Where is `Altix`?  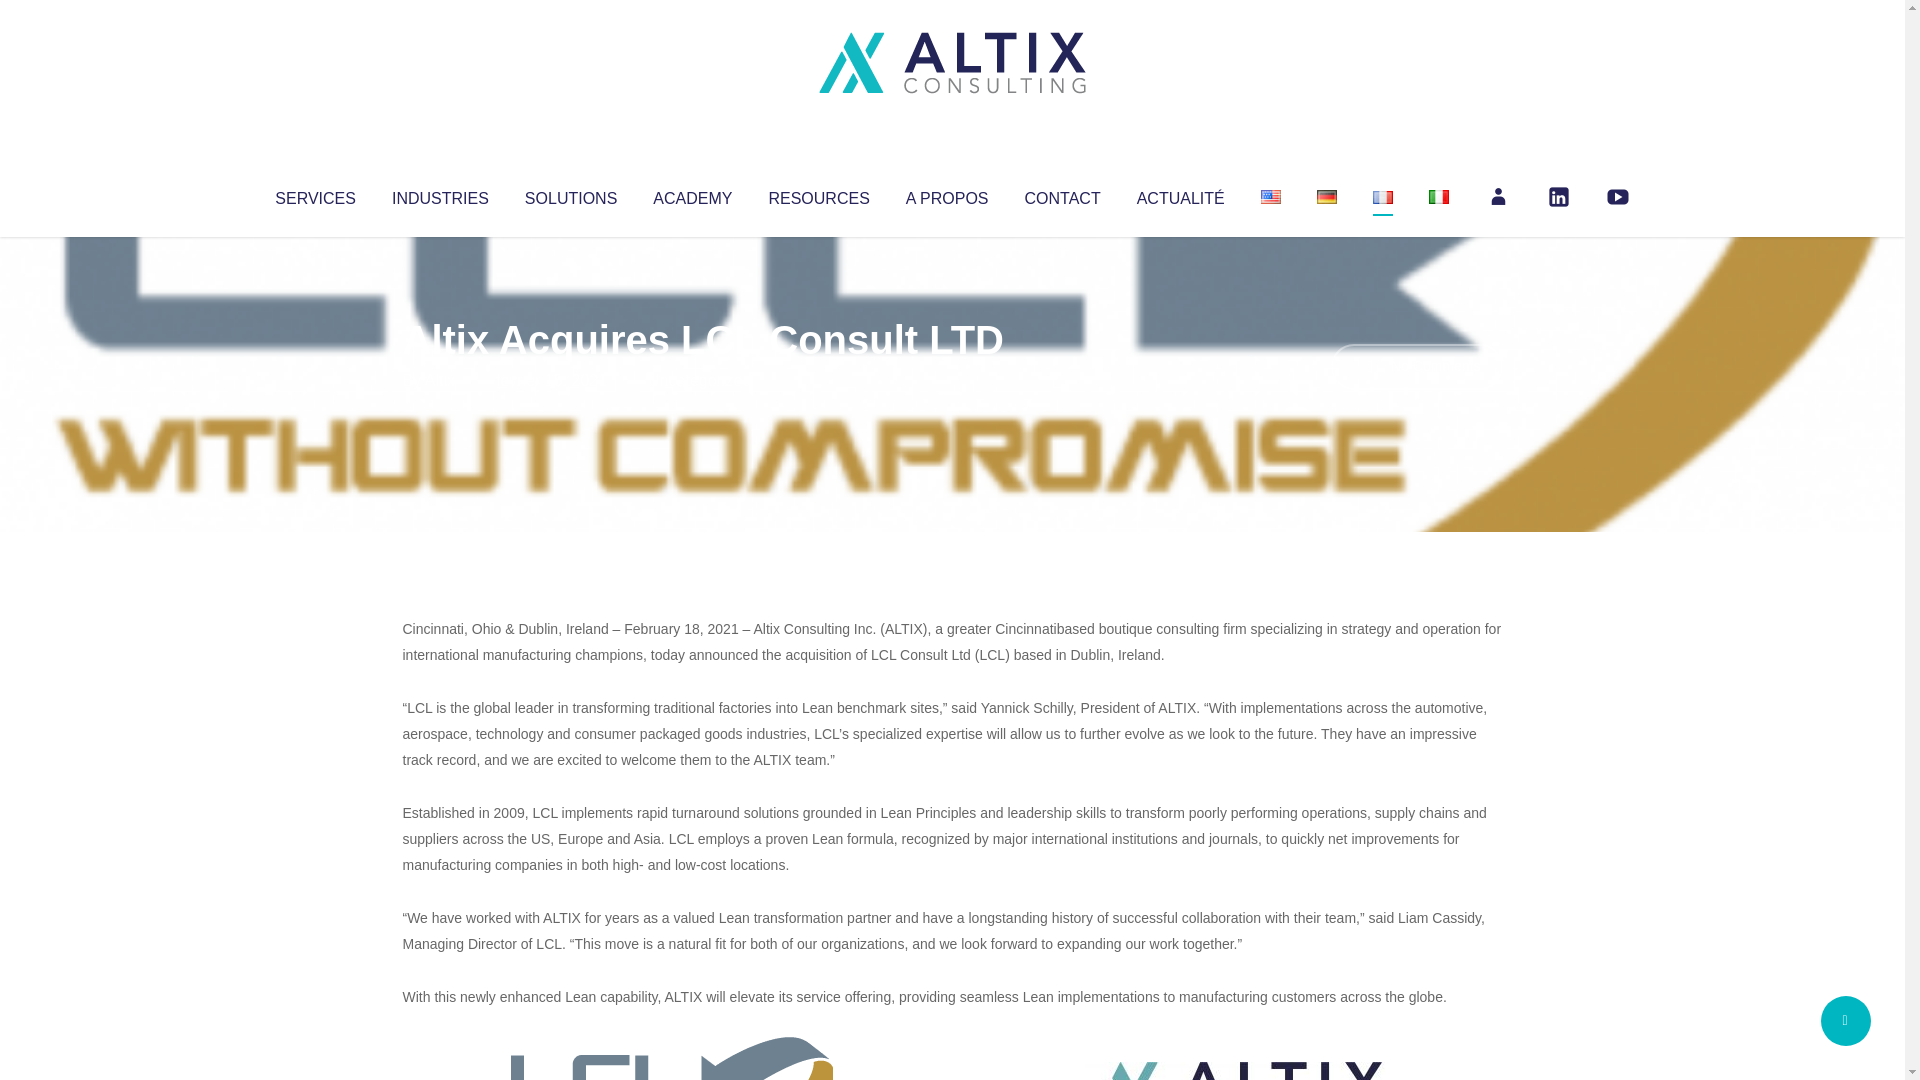 Altix is located at coordinates (440, 380).